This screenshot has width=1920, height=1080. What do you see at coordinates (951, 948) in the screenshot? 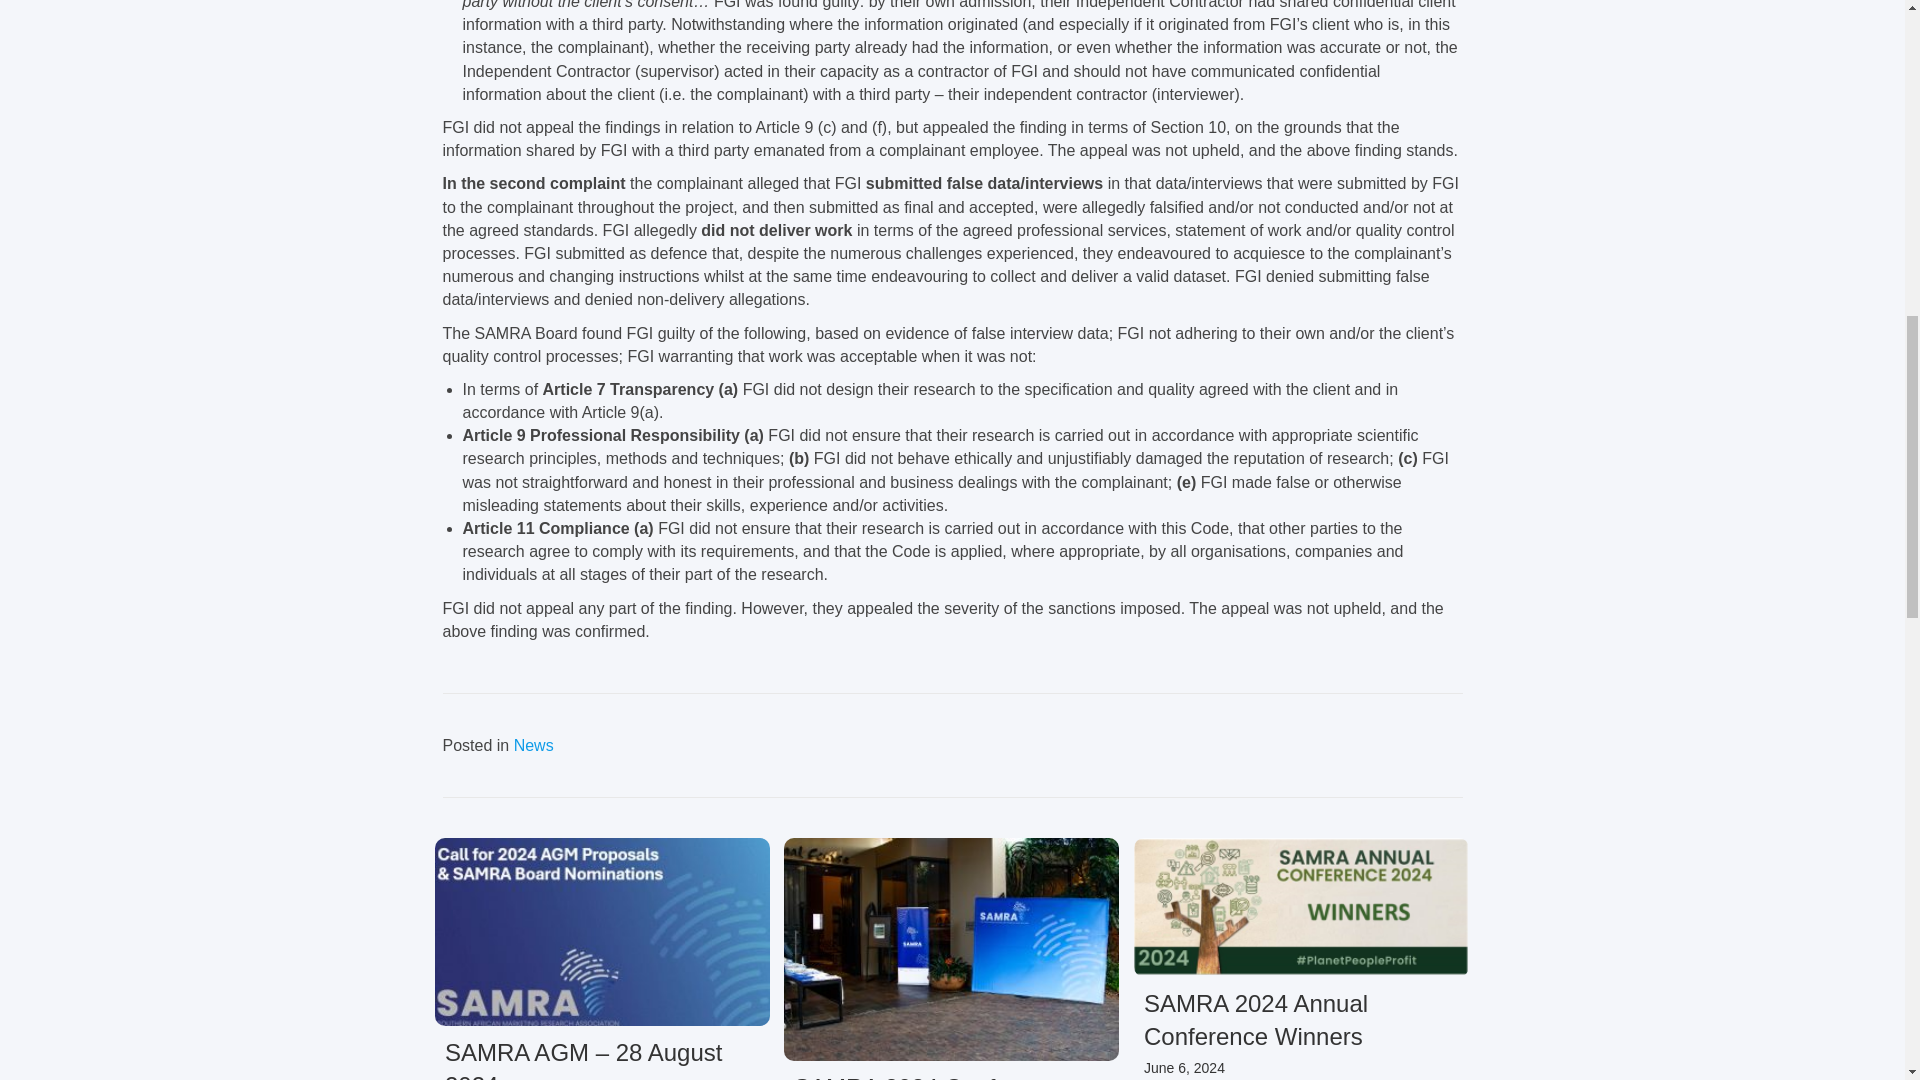
I see `SAMRA 2024 Conference` at bounding box center [951, 948].